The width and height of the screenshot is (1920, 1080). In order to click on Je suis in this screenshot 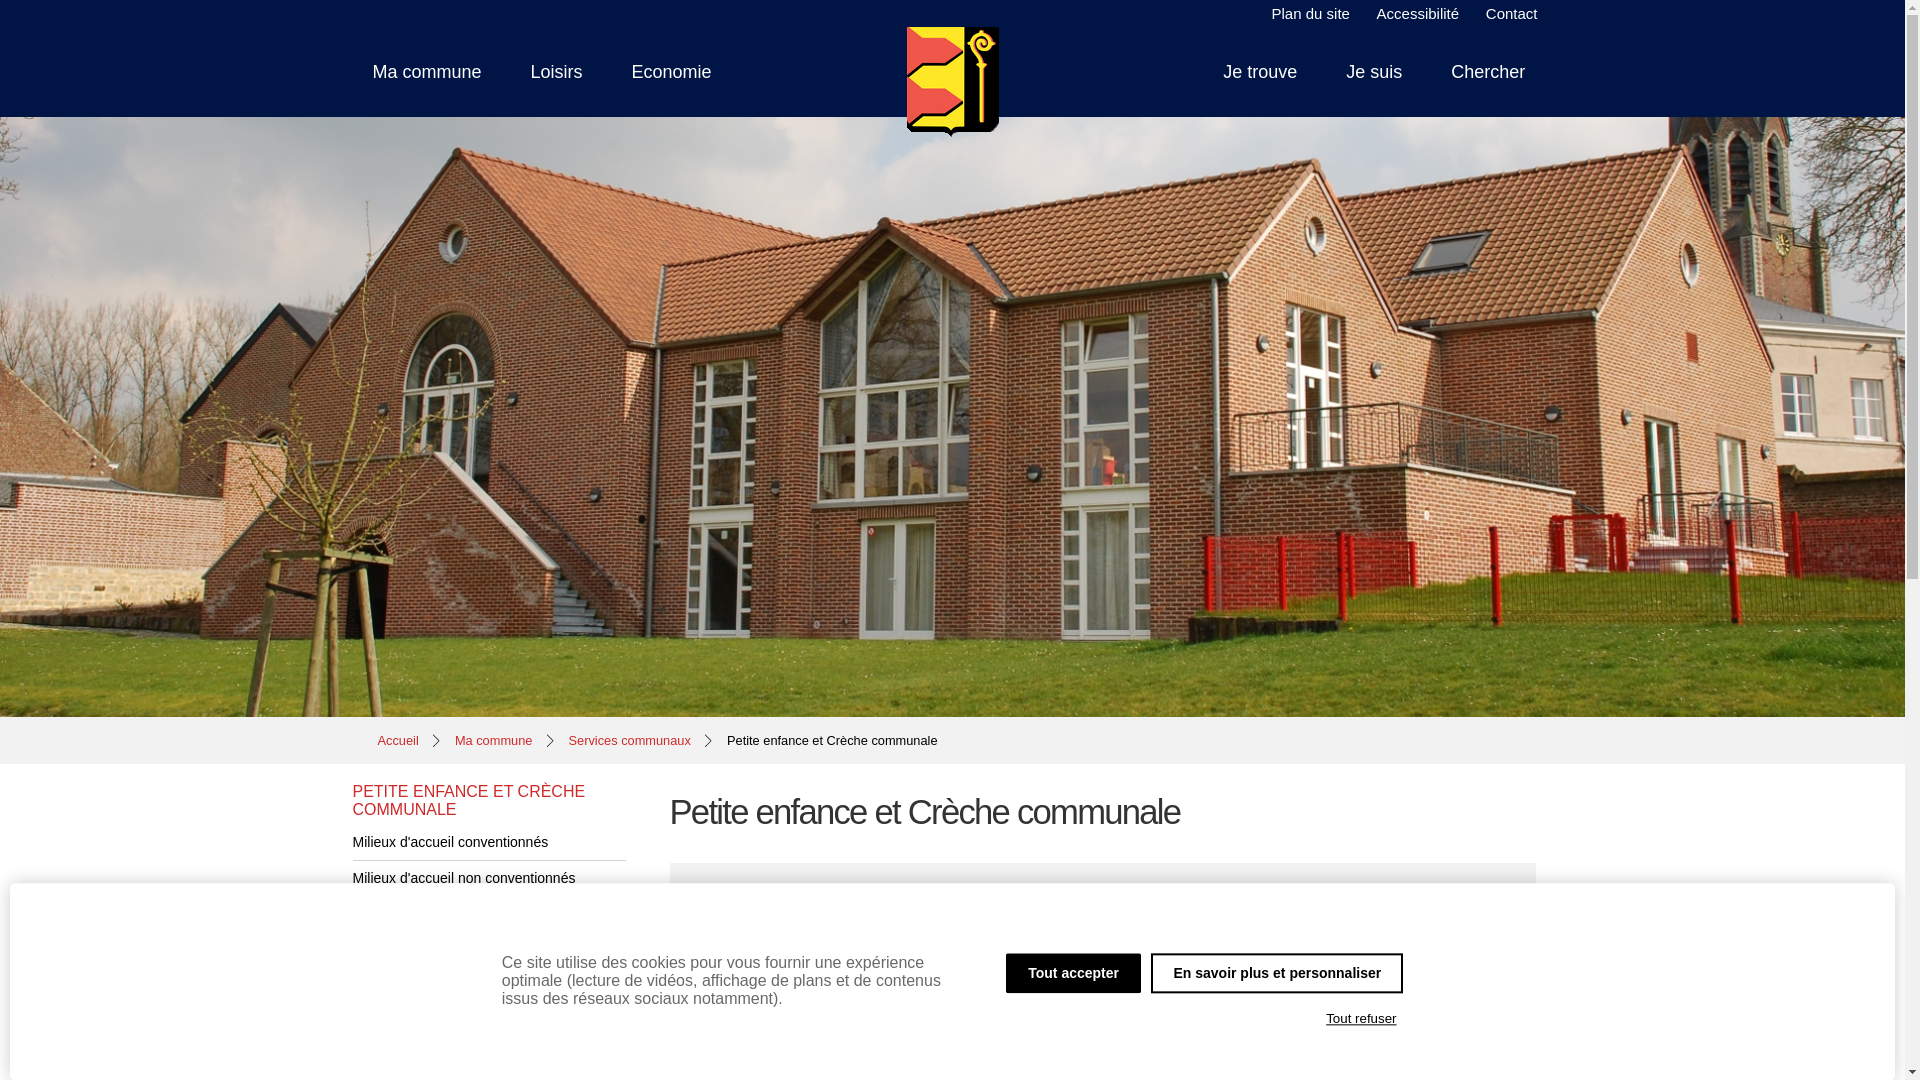, I will do `click(1374, 72)`.